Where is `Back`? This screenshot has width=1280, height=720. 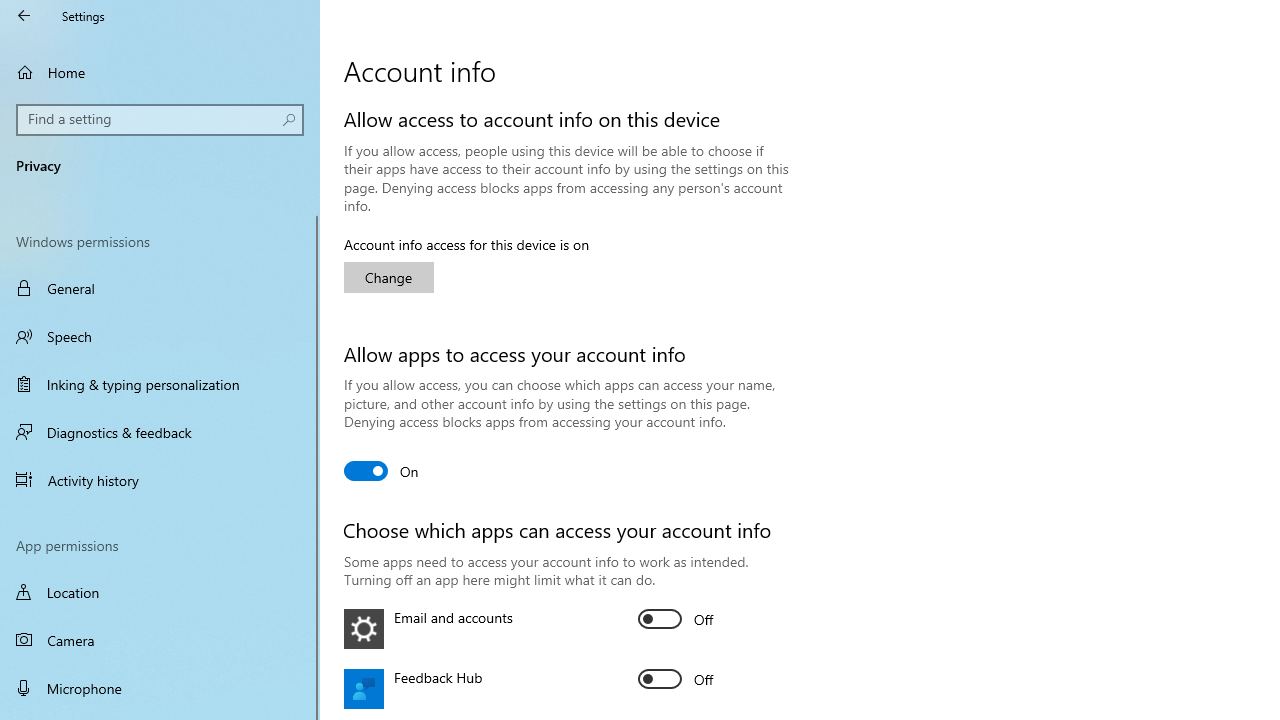 Back is located at coordinates (24, 16).